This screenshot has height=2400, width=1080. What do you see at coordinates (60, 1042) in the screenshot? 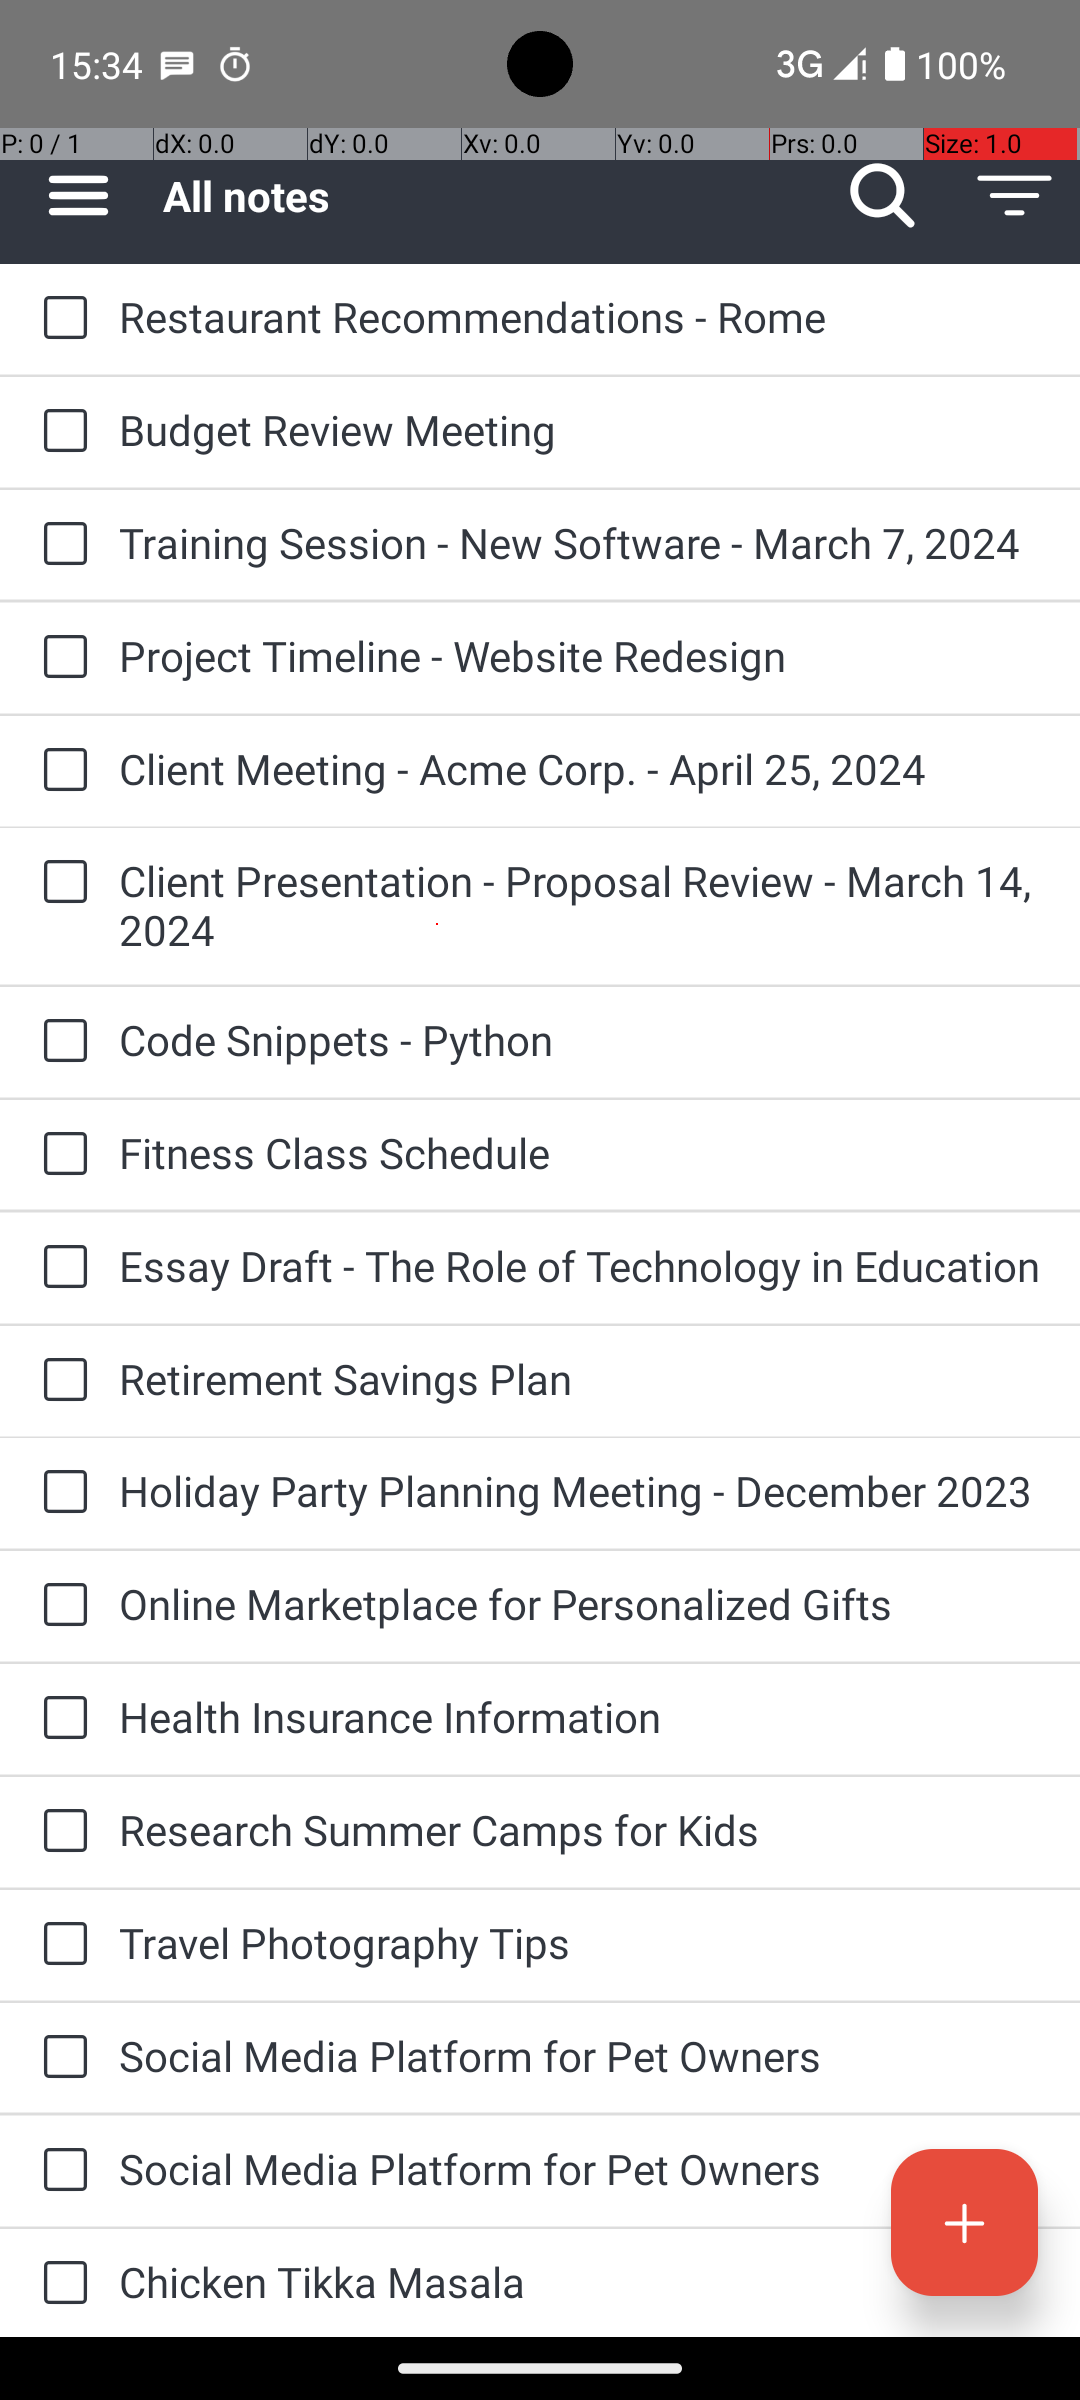
I see `to-do: Code Snippets - Python` at bounding box center [60, 1042].